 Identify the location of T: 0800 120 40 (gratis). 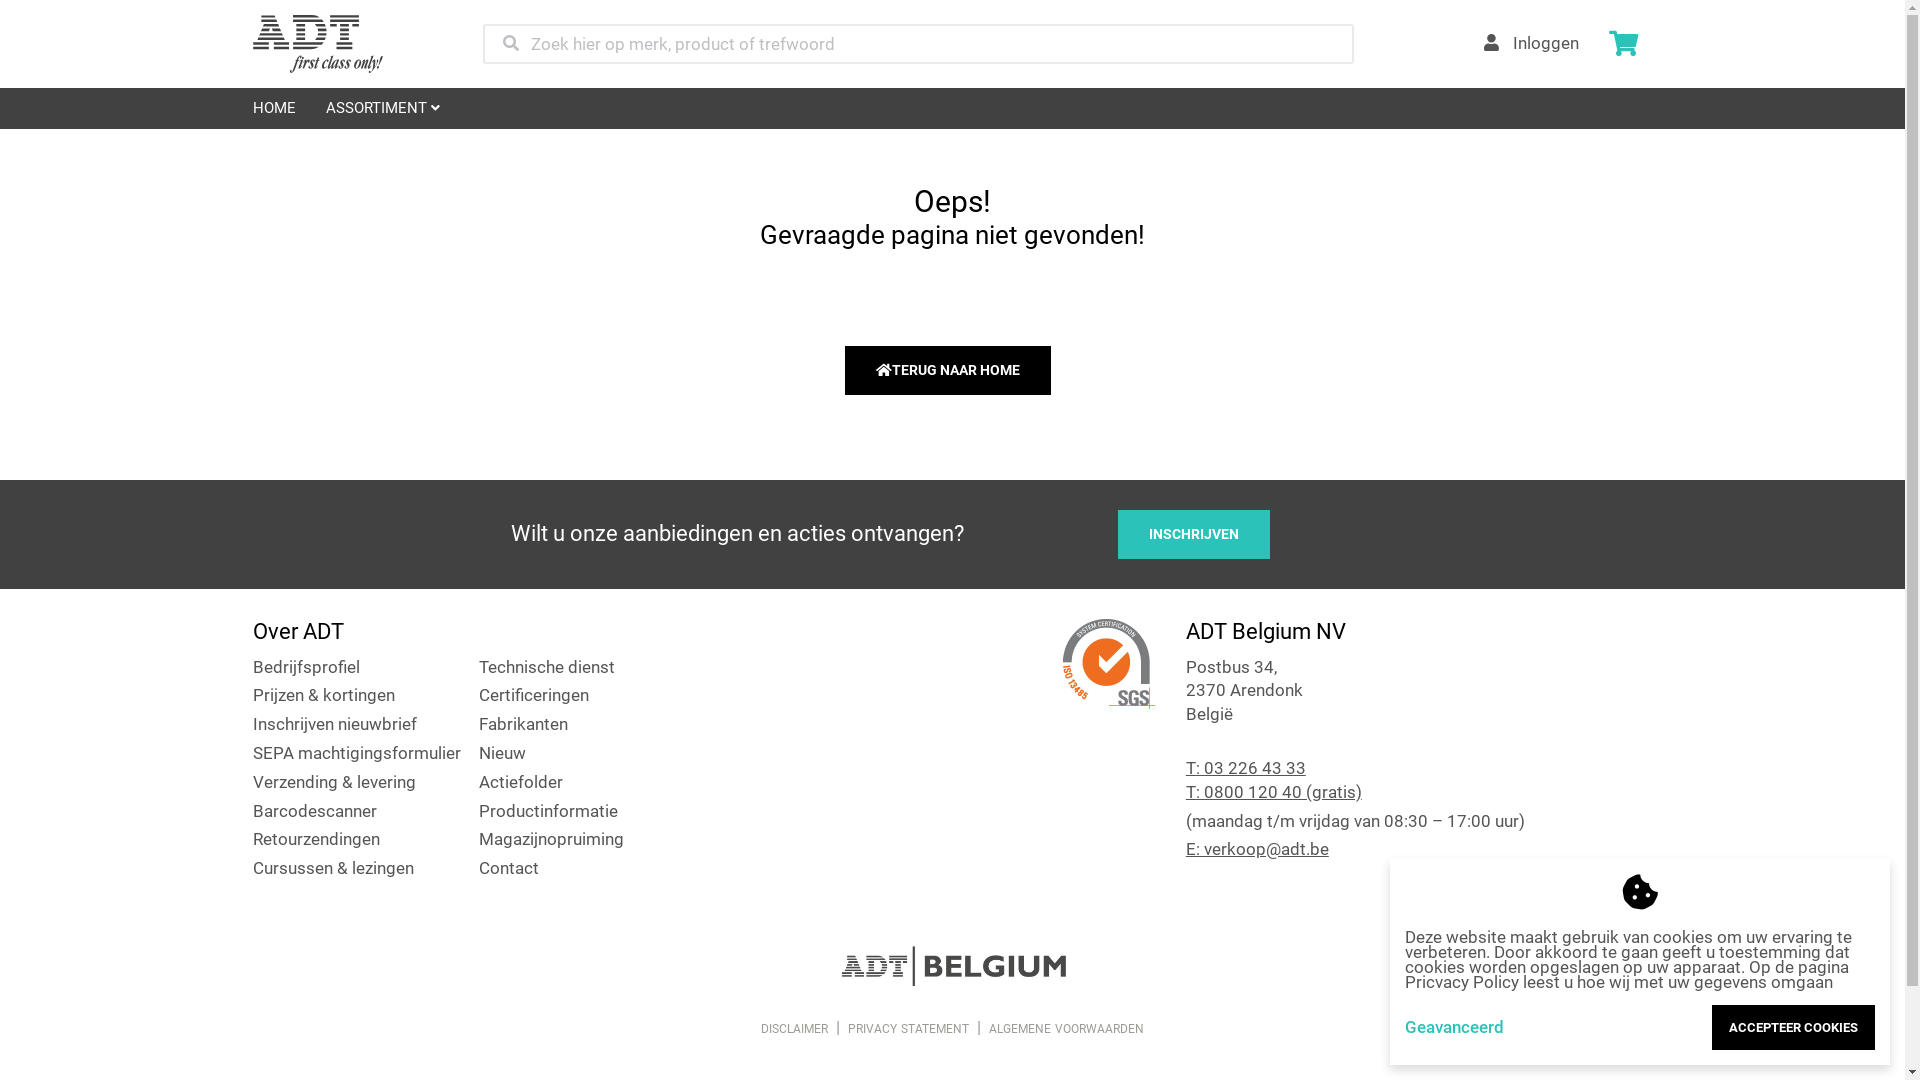
(1274, 792).